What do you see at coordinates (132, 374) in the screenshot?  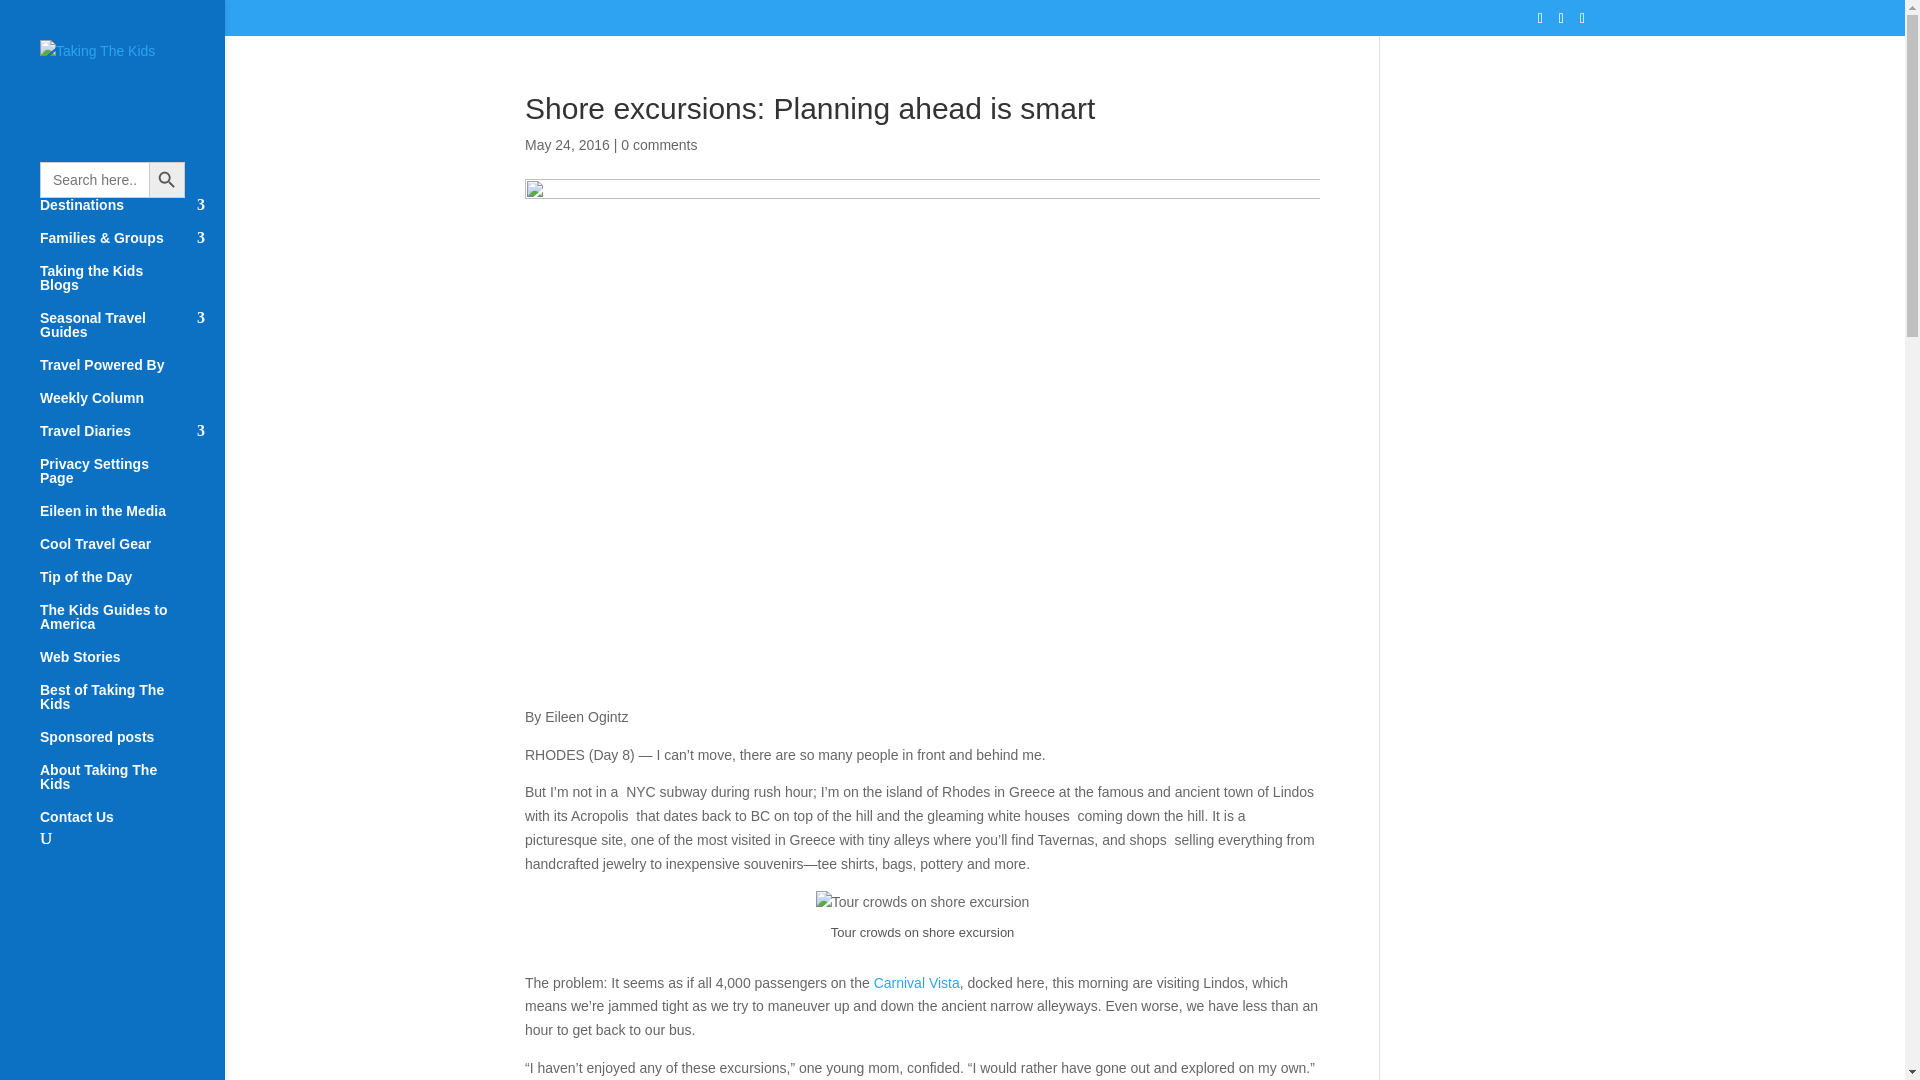 I see `Travel Powered By` at bounding box center [132, 374].